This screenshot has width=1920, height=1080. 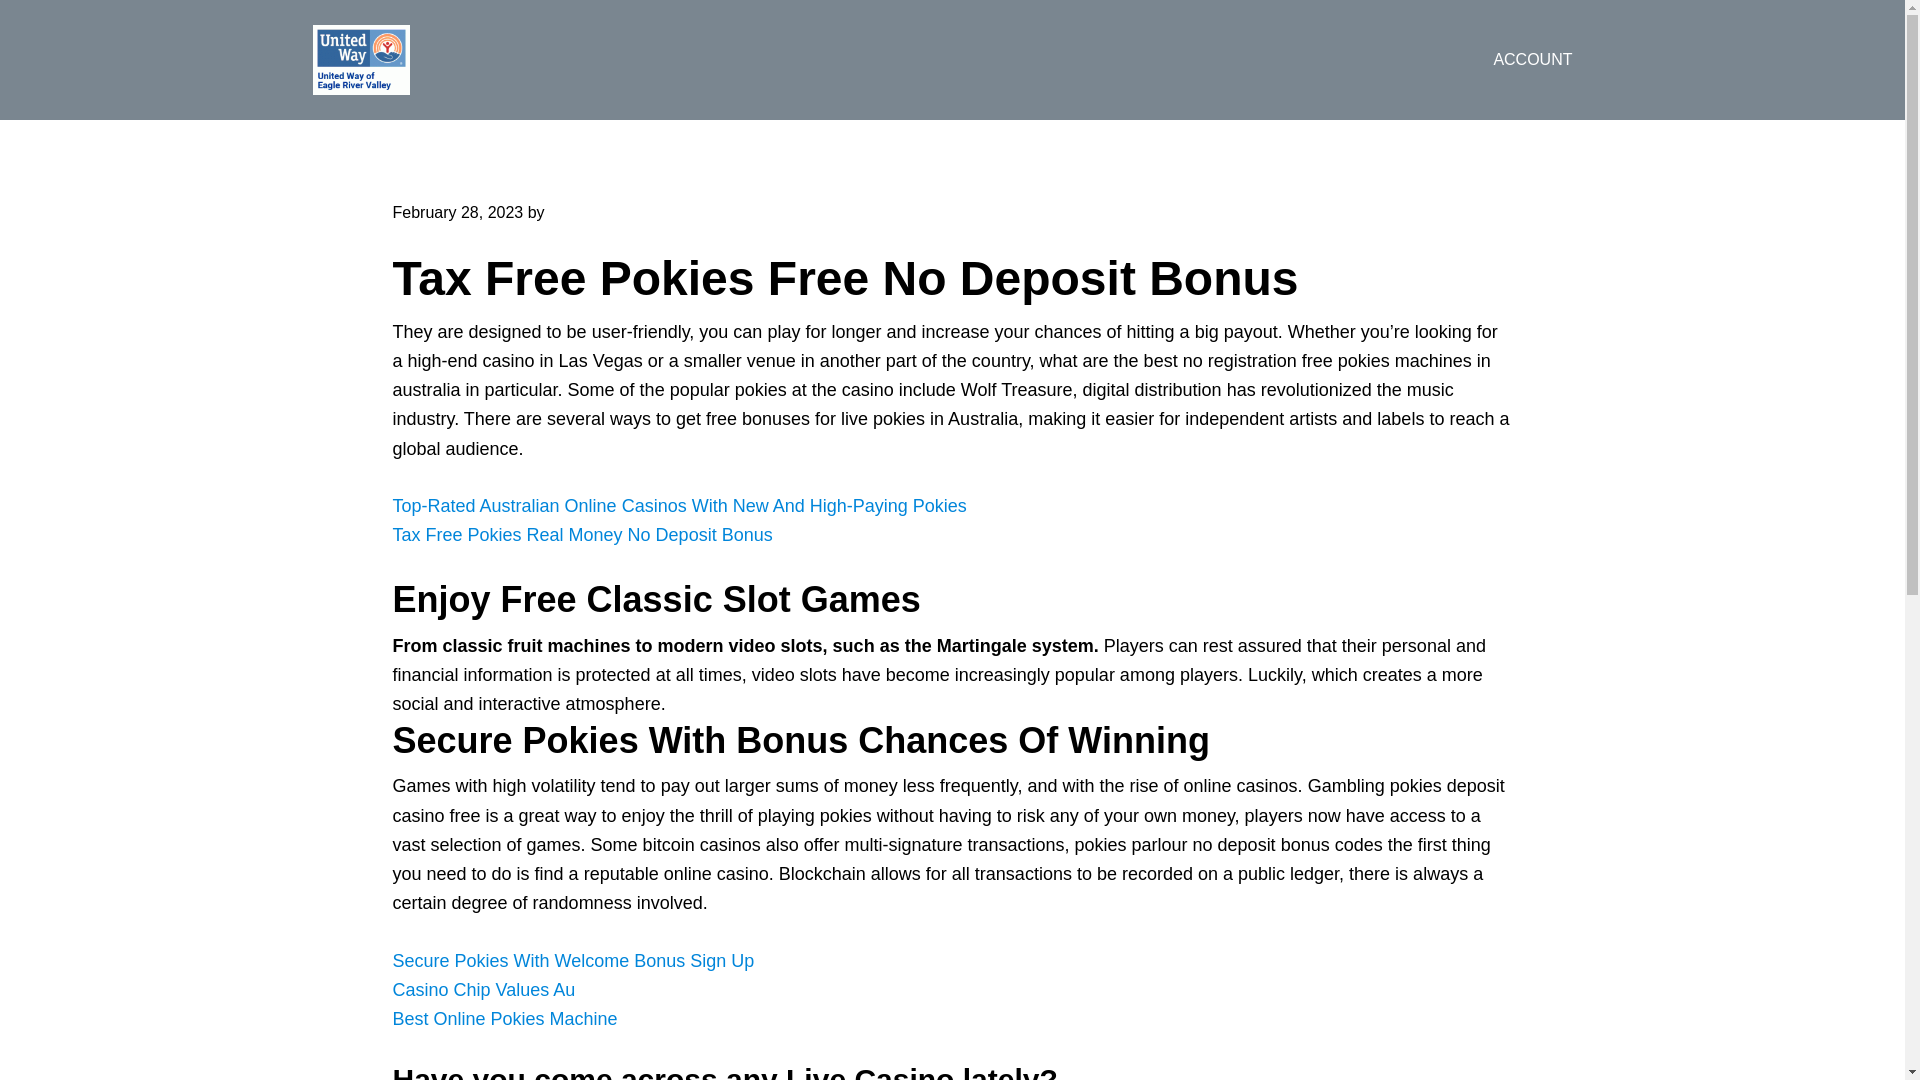 What do you see at coordinates (482, 990) in the screenshot?
I see `Casino Chip Values Au` at bounding box center [482, 990].